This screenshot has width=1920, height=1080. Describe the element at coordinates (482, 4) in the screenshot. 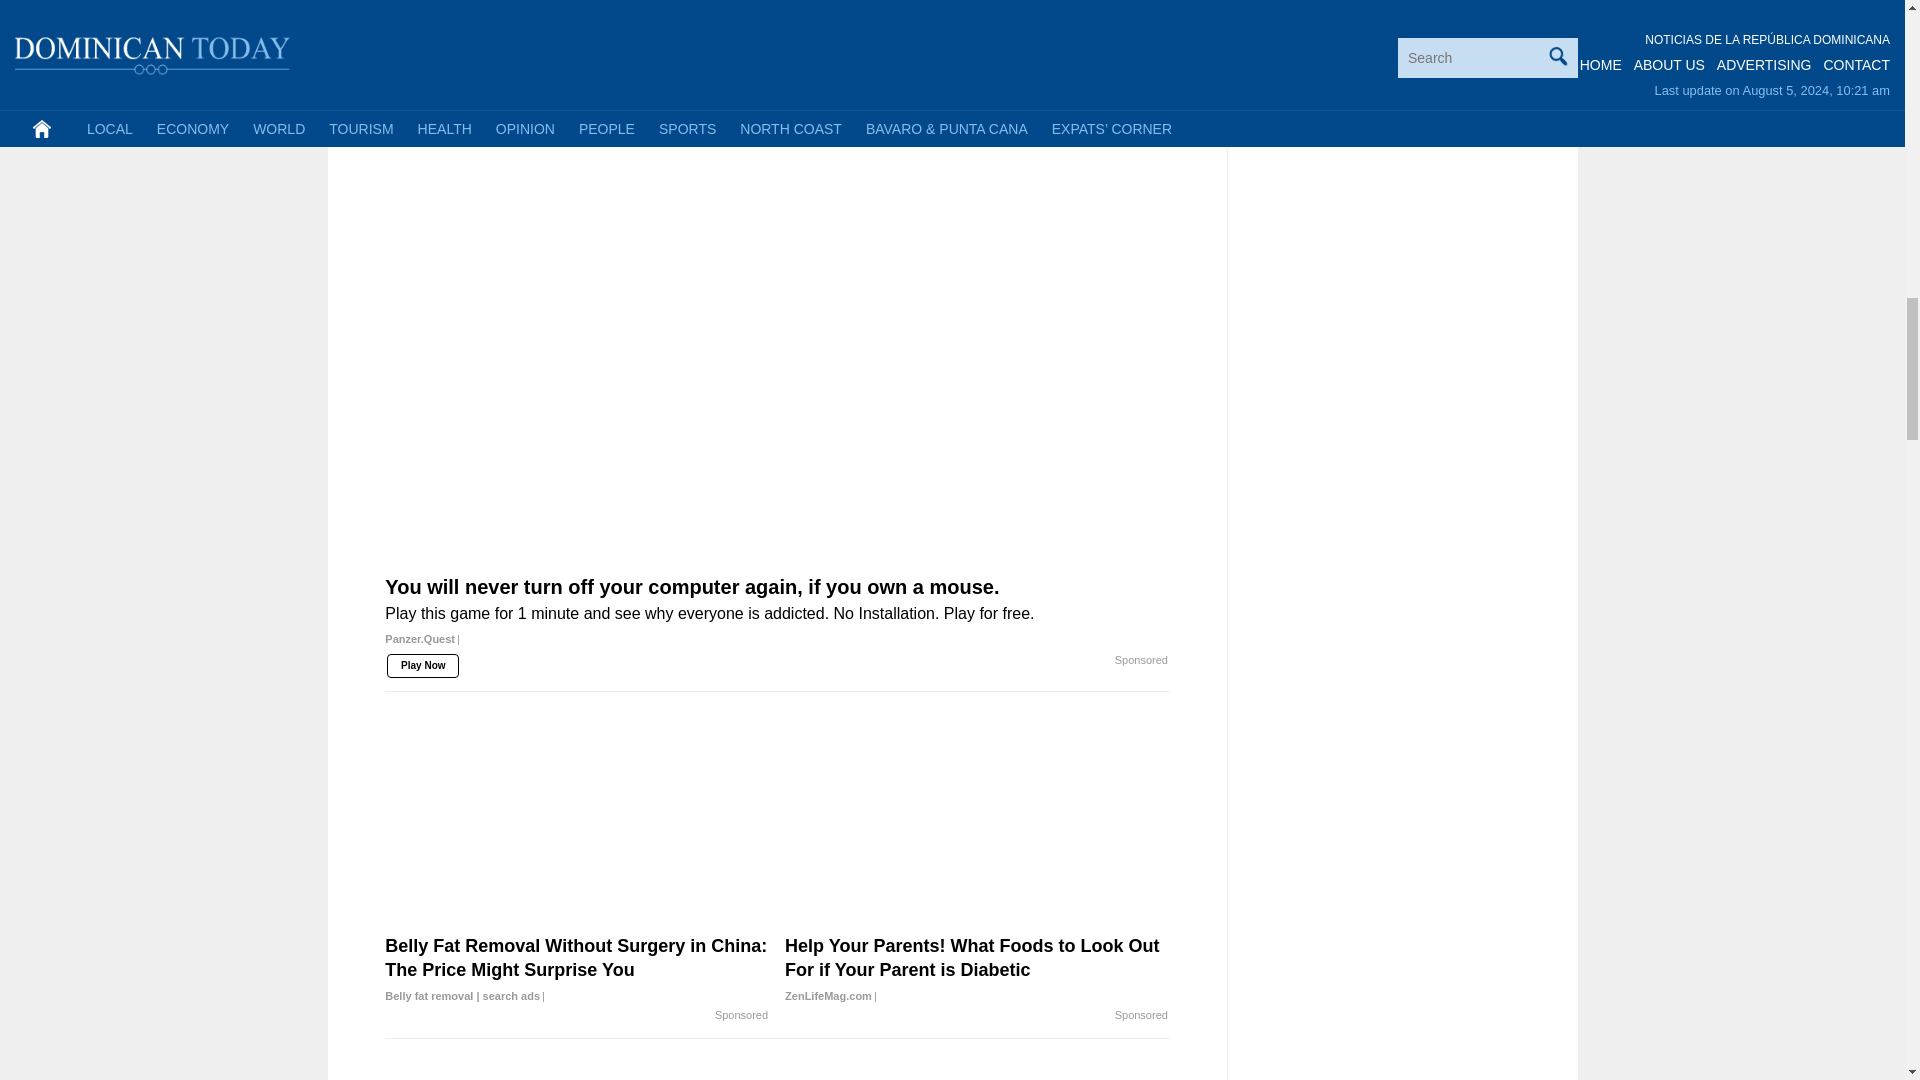

I see `Play Now` at that location.